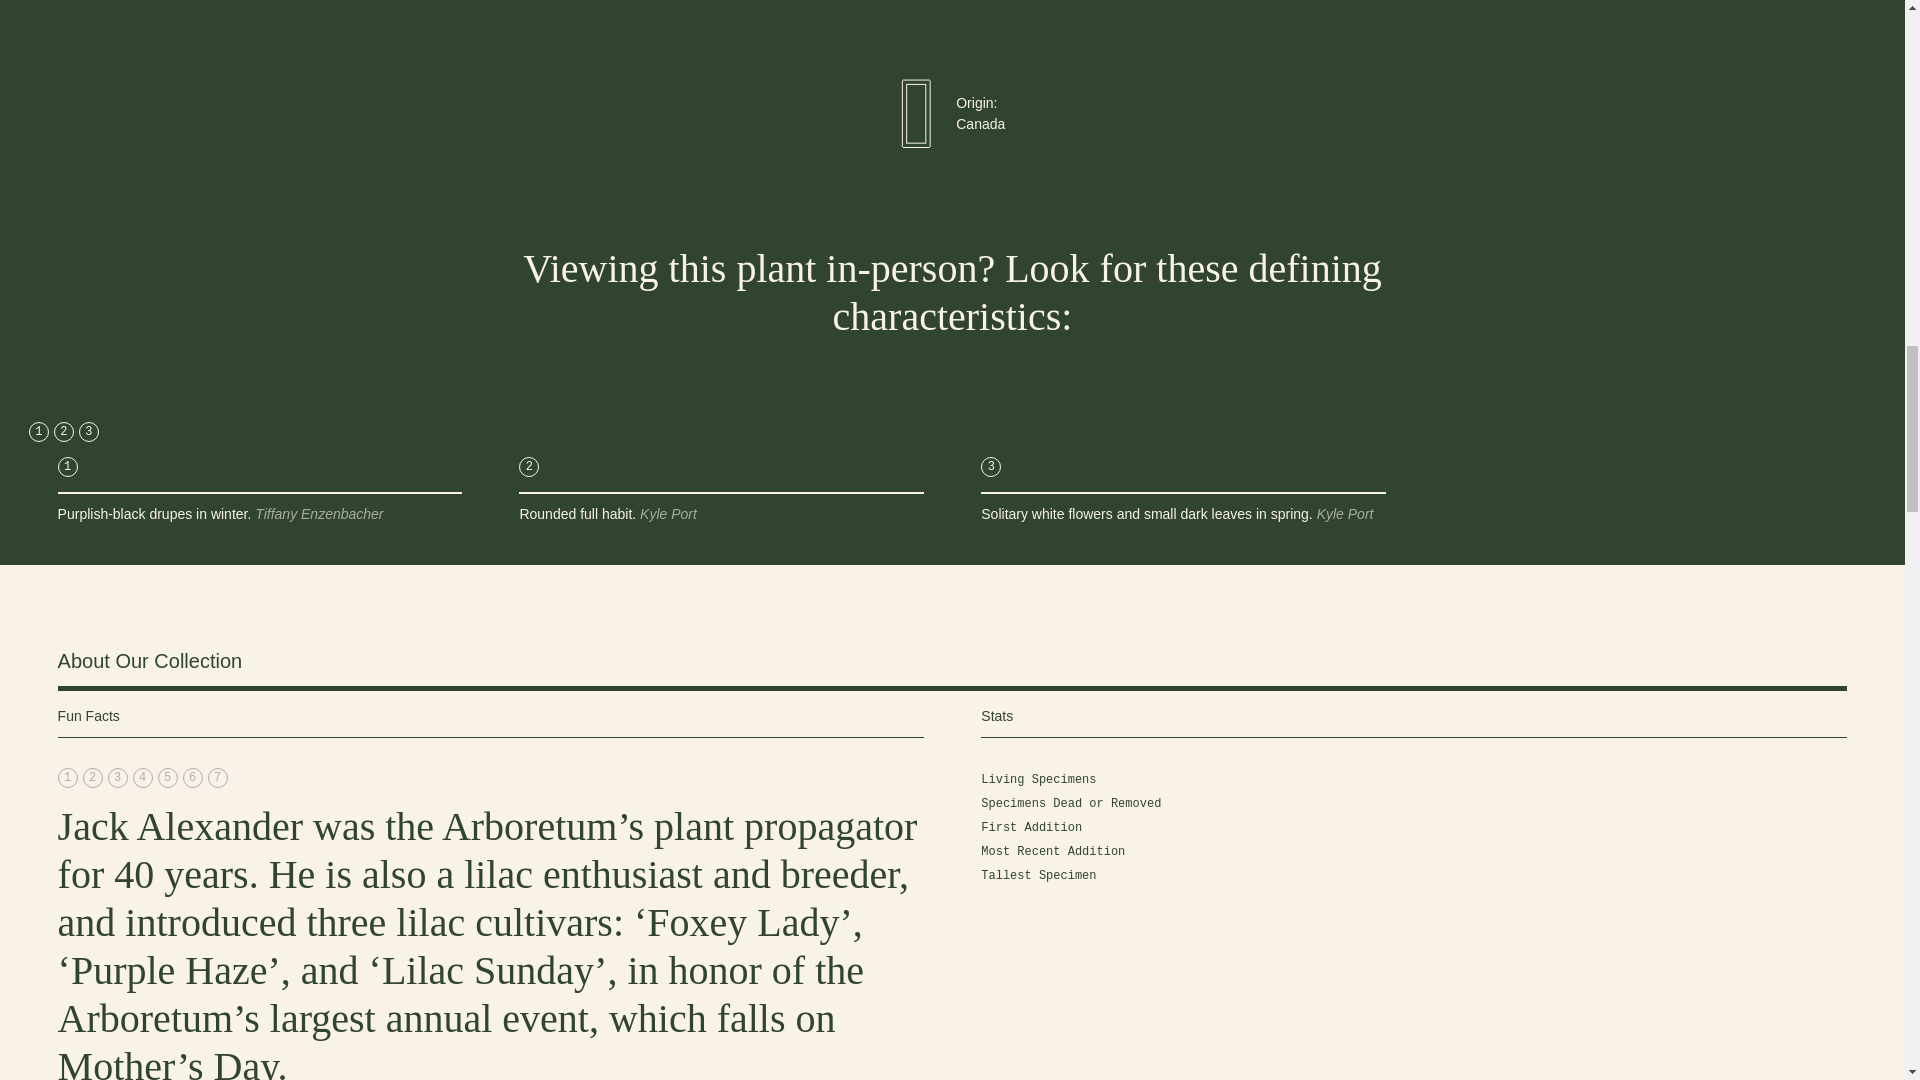 This screenshot has width=1920, height=1080. What do you see at coordinates (168, 778) in the screenshot?
I see `5` at bounding box center [168, 778].